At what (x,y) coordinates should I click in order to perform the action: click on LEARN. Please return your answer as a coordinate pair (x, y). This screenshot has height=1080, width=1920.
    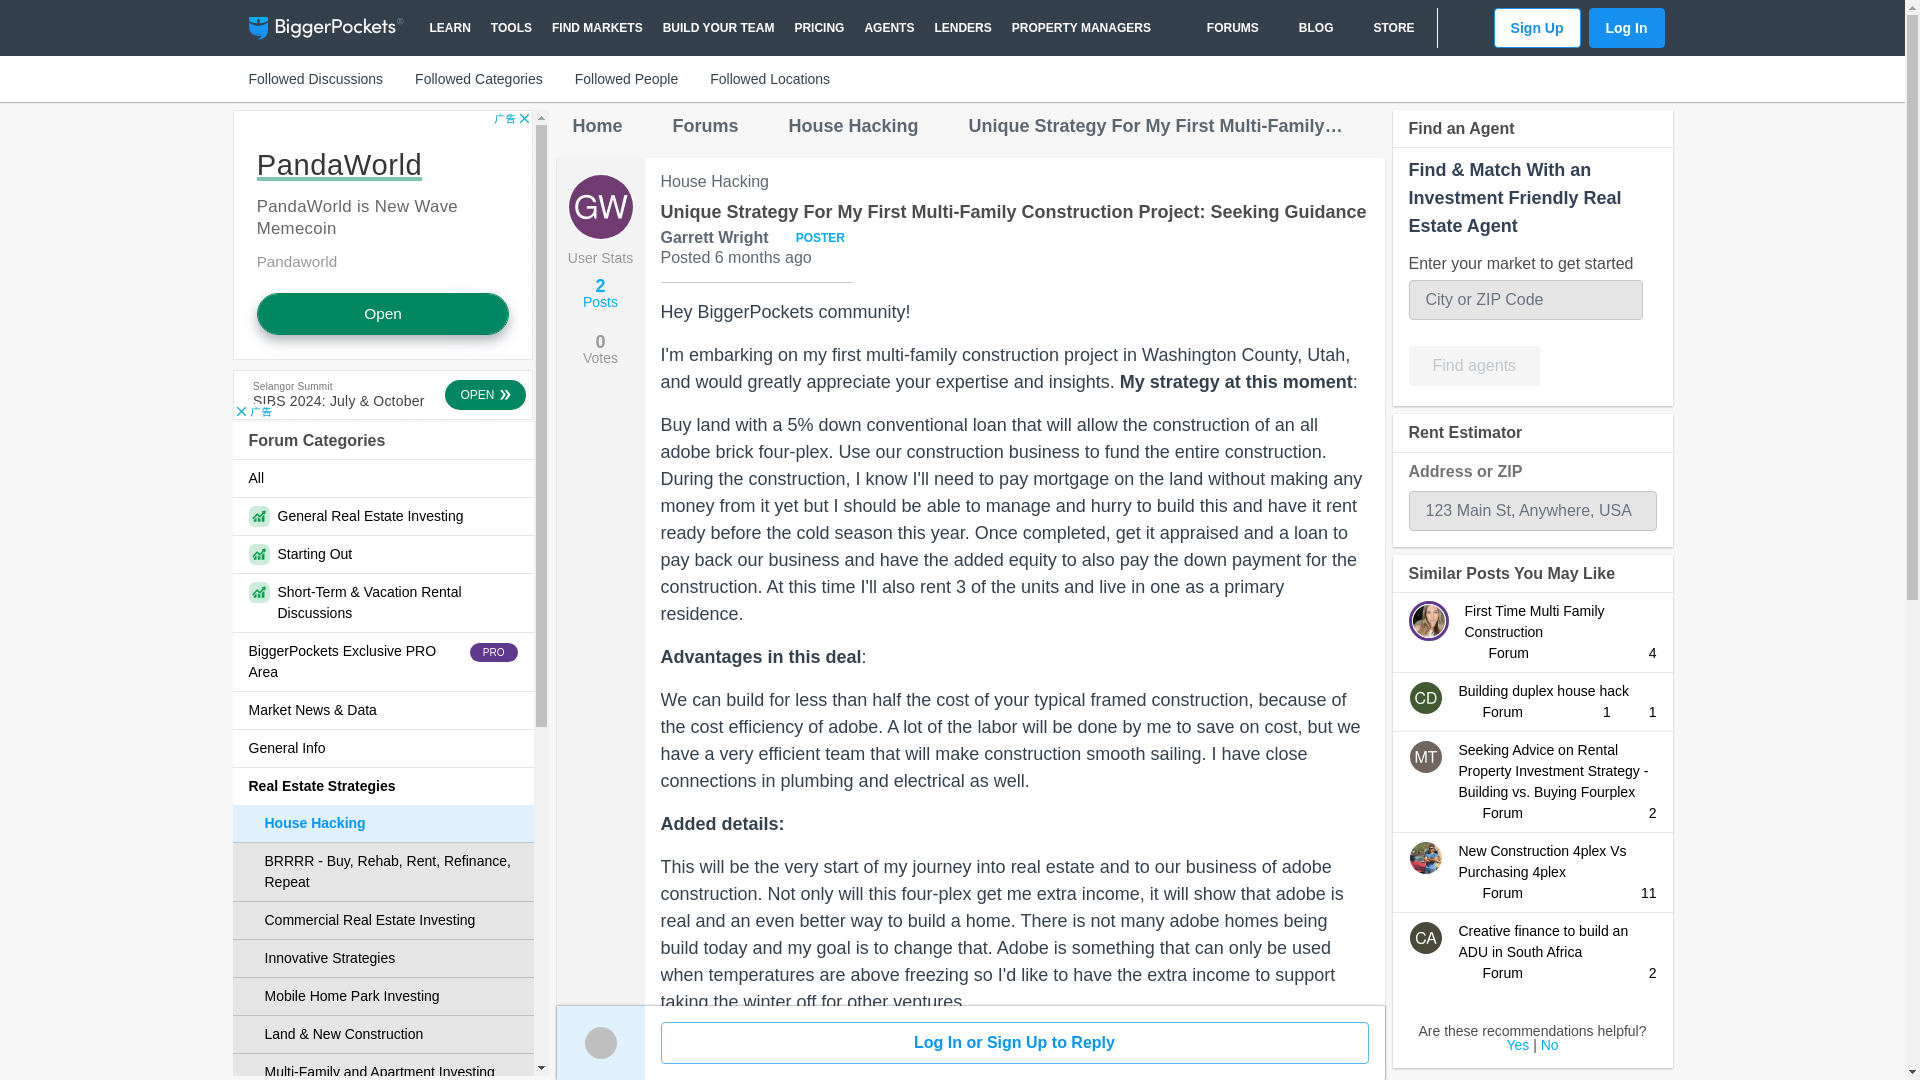
    Looking at the image, I should click on (450, 28).